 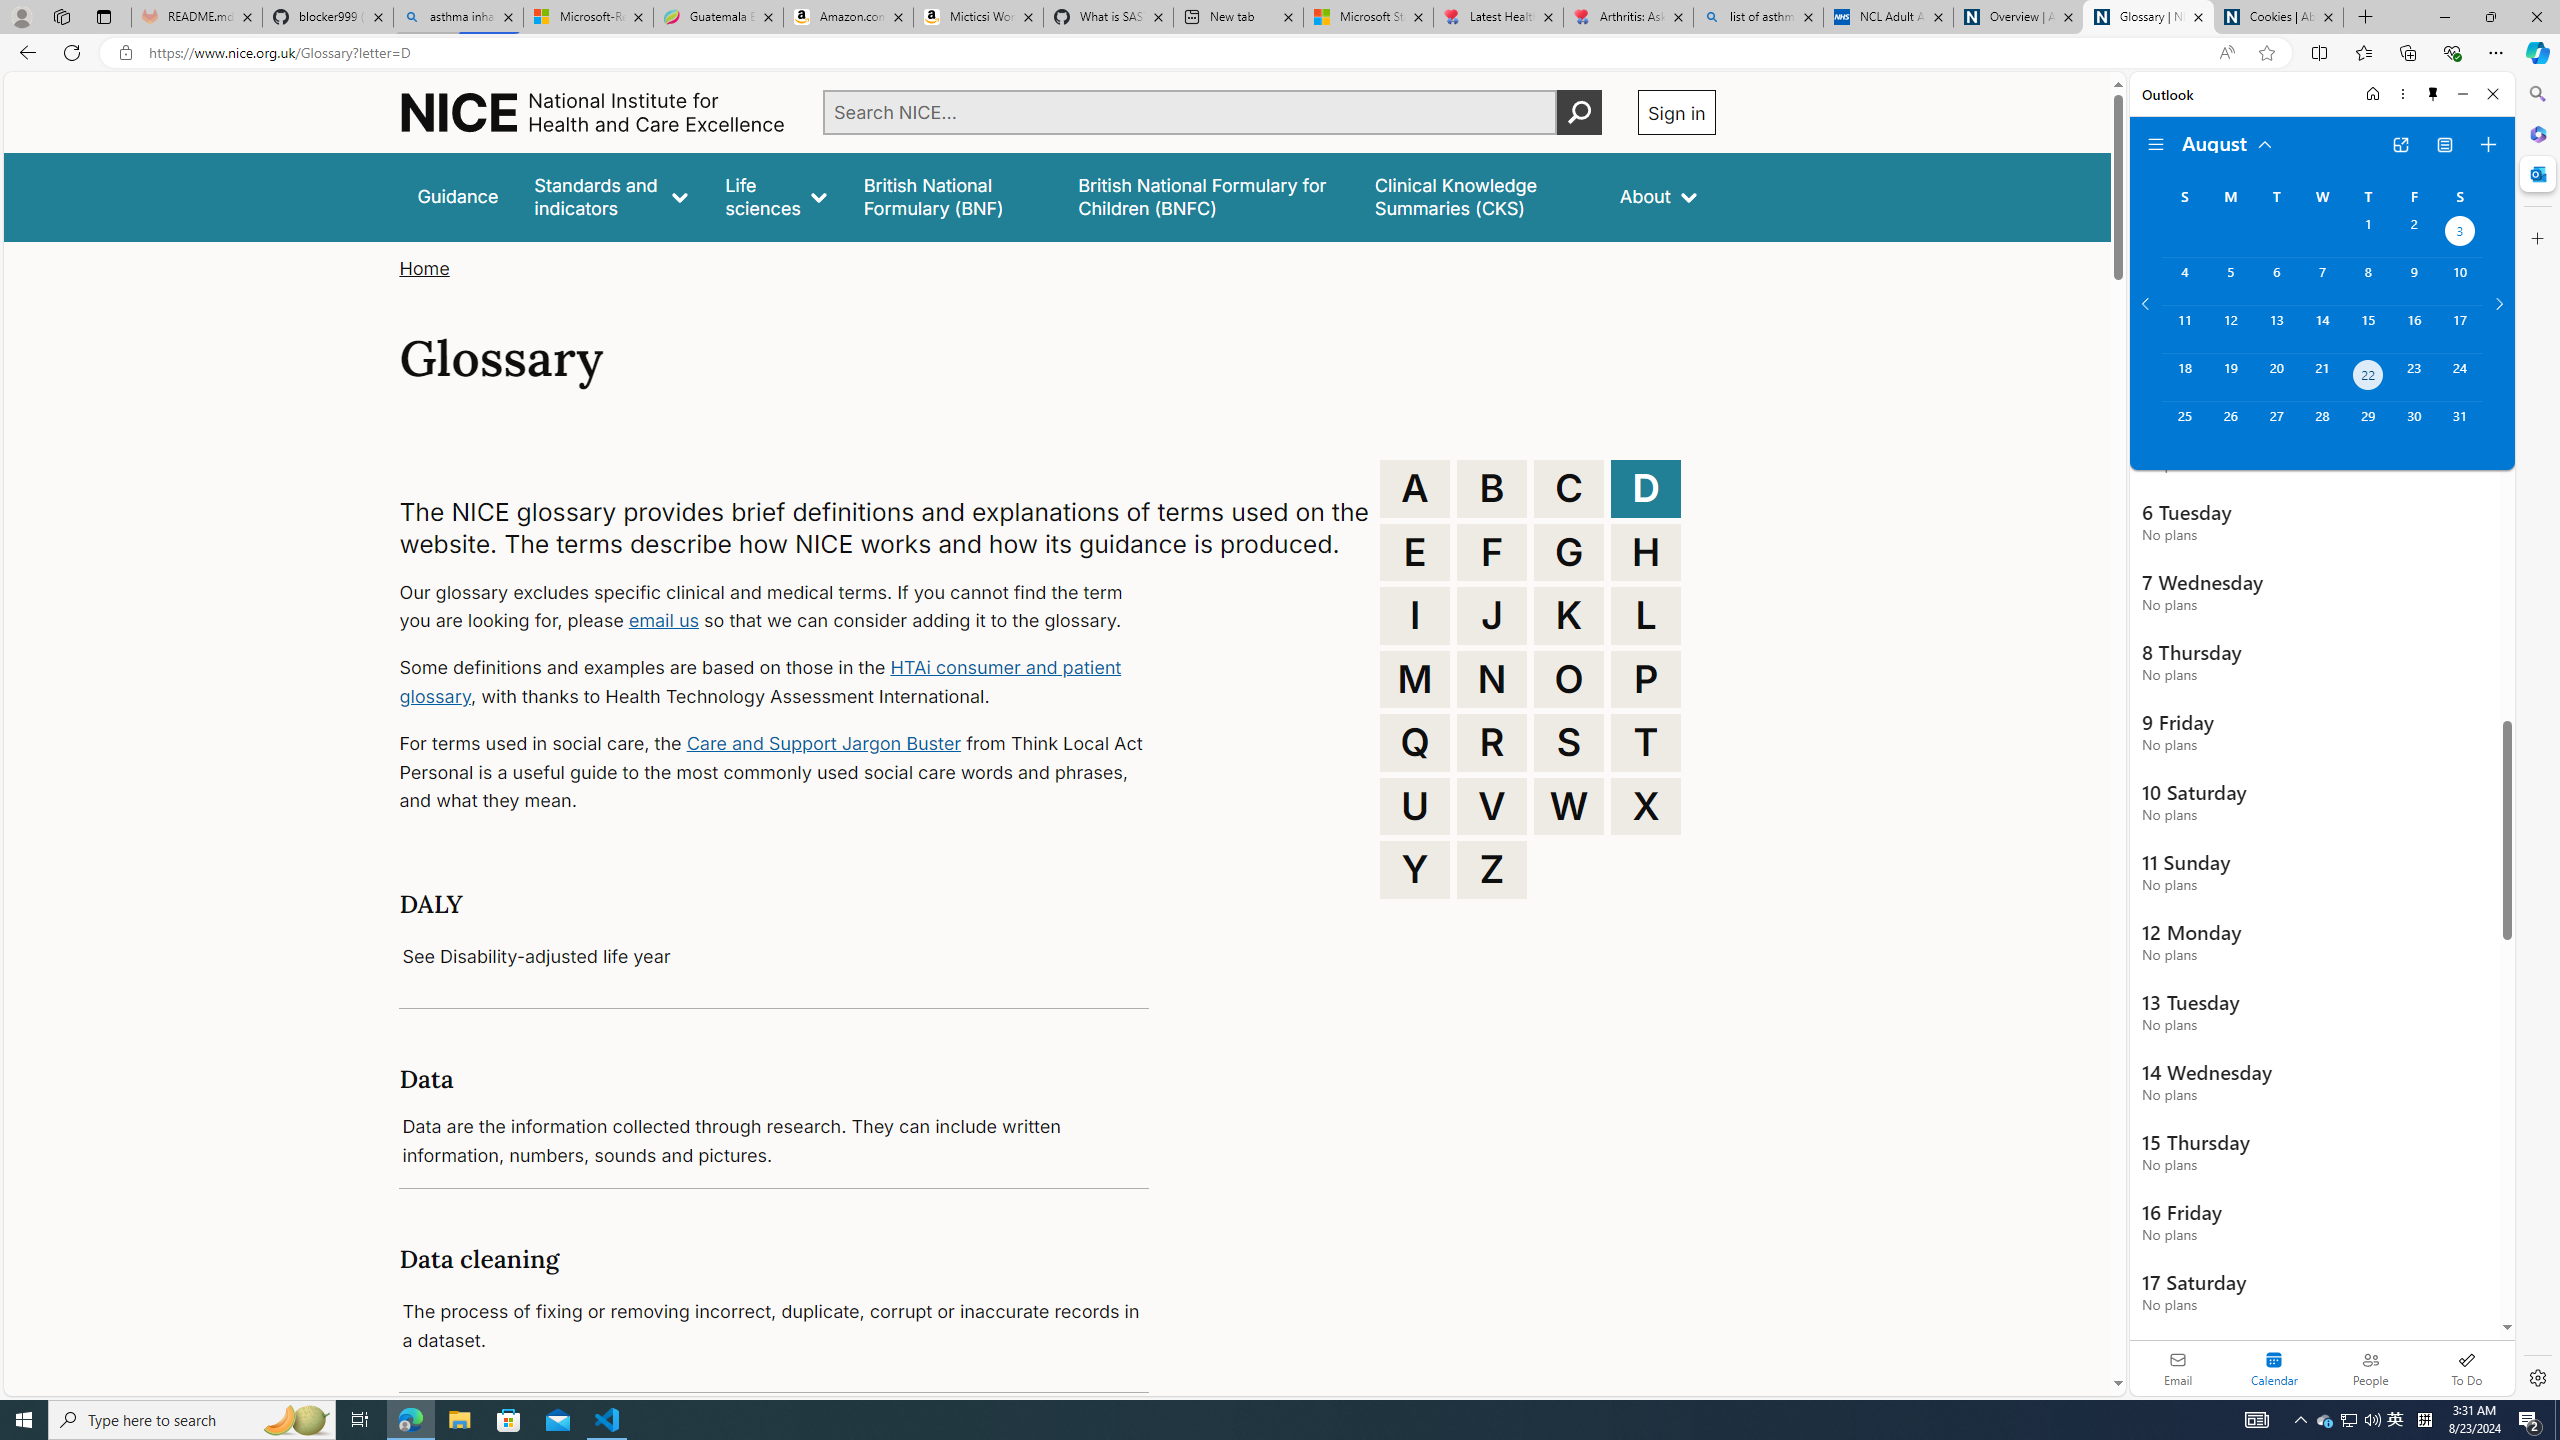 I want to click on Wednesday, August 28, 2024. , so click(x=2321, y=425).